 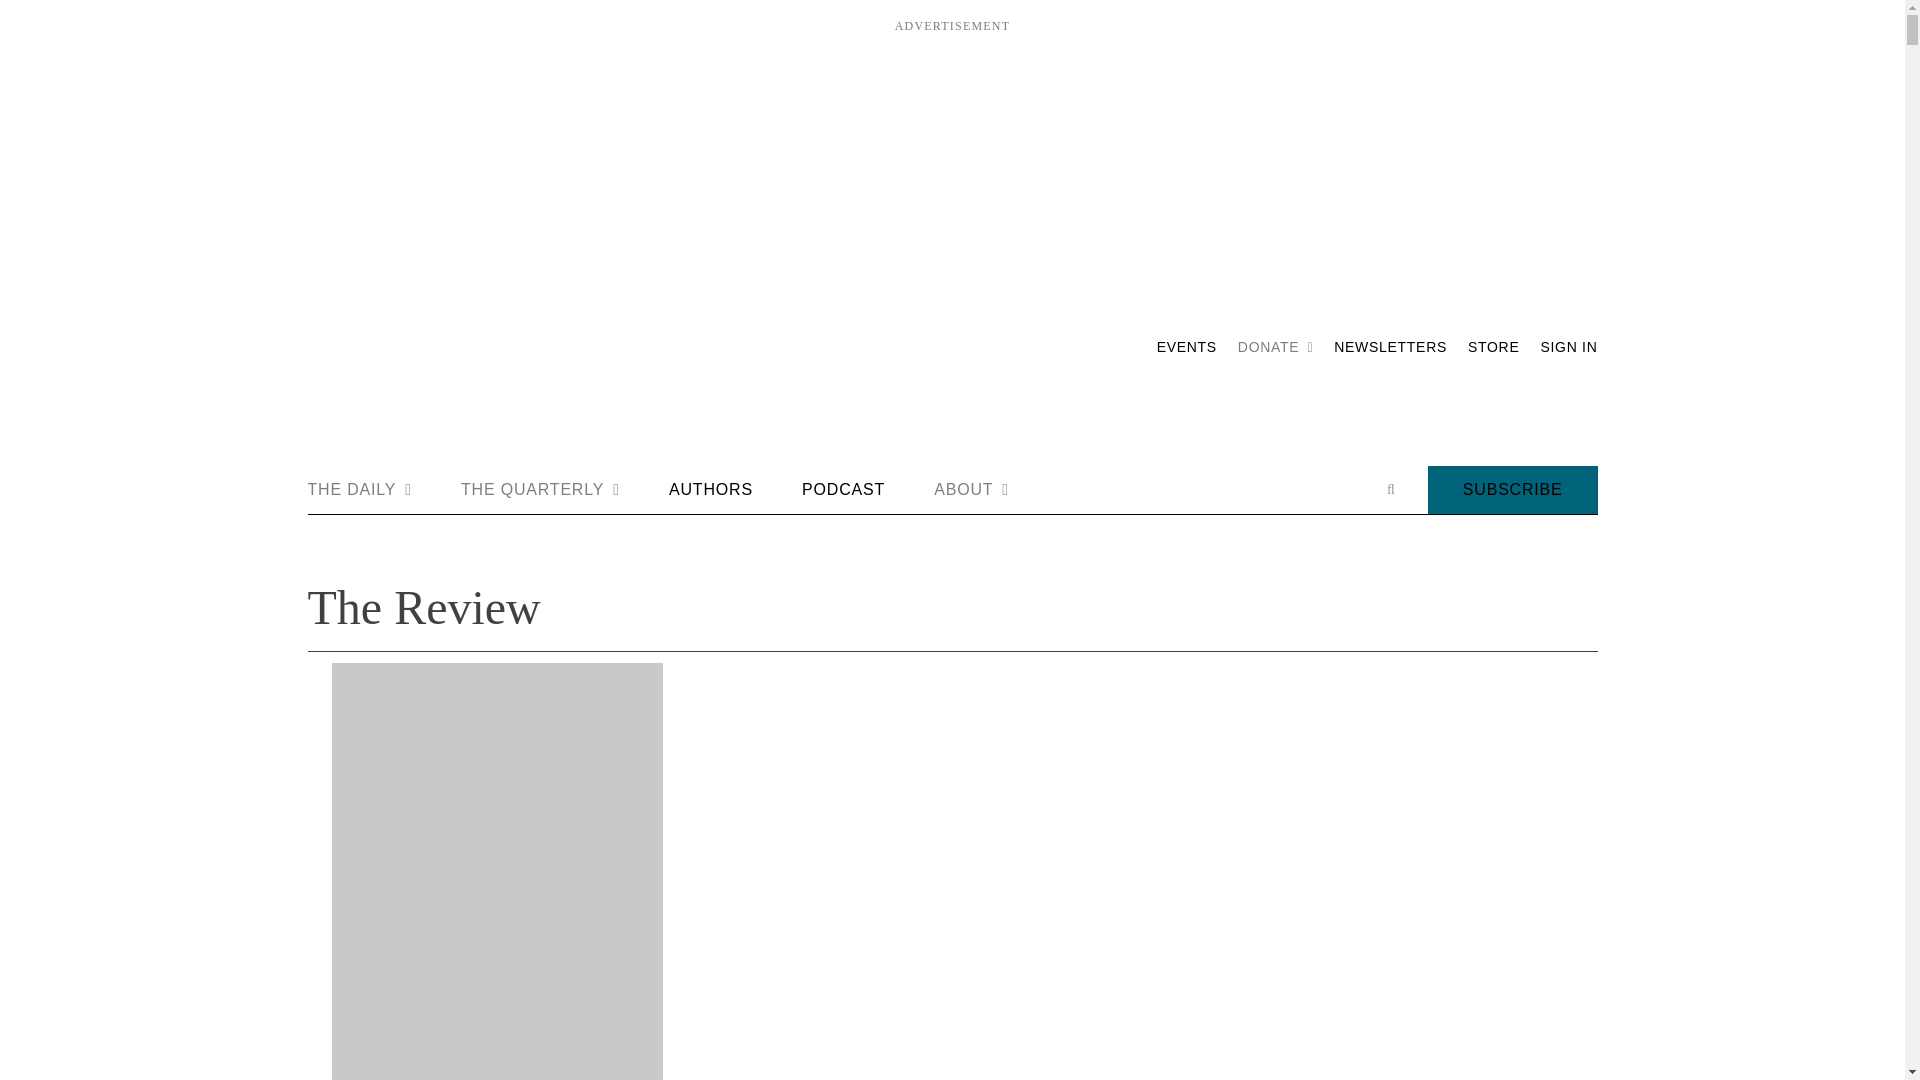 I want to click on Open search, so click(x=1390, y=489).